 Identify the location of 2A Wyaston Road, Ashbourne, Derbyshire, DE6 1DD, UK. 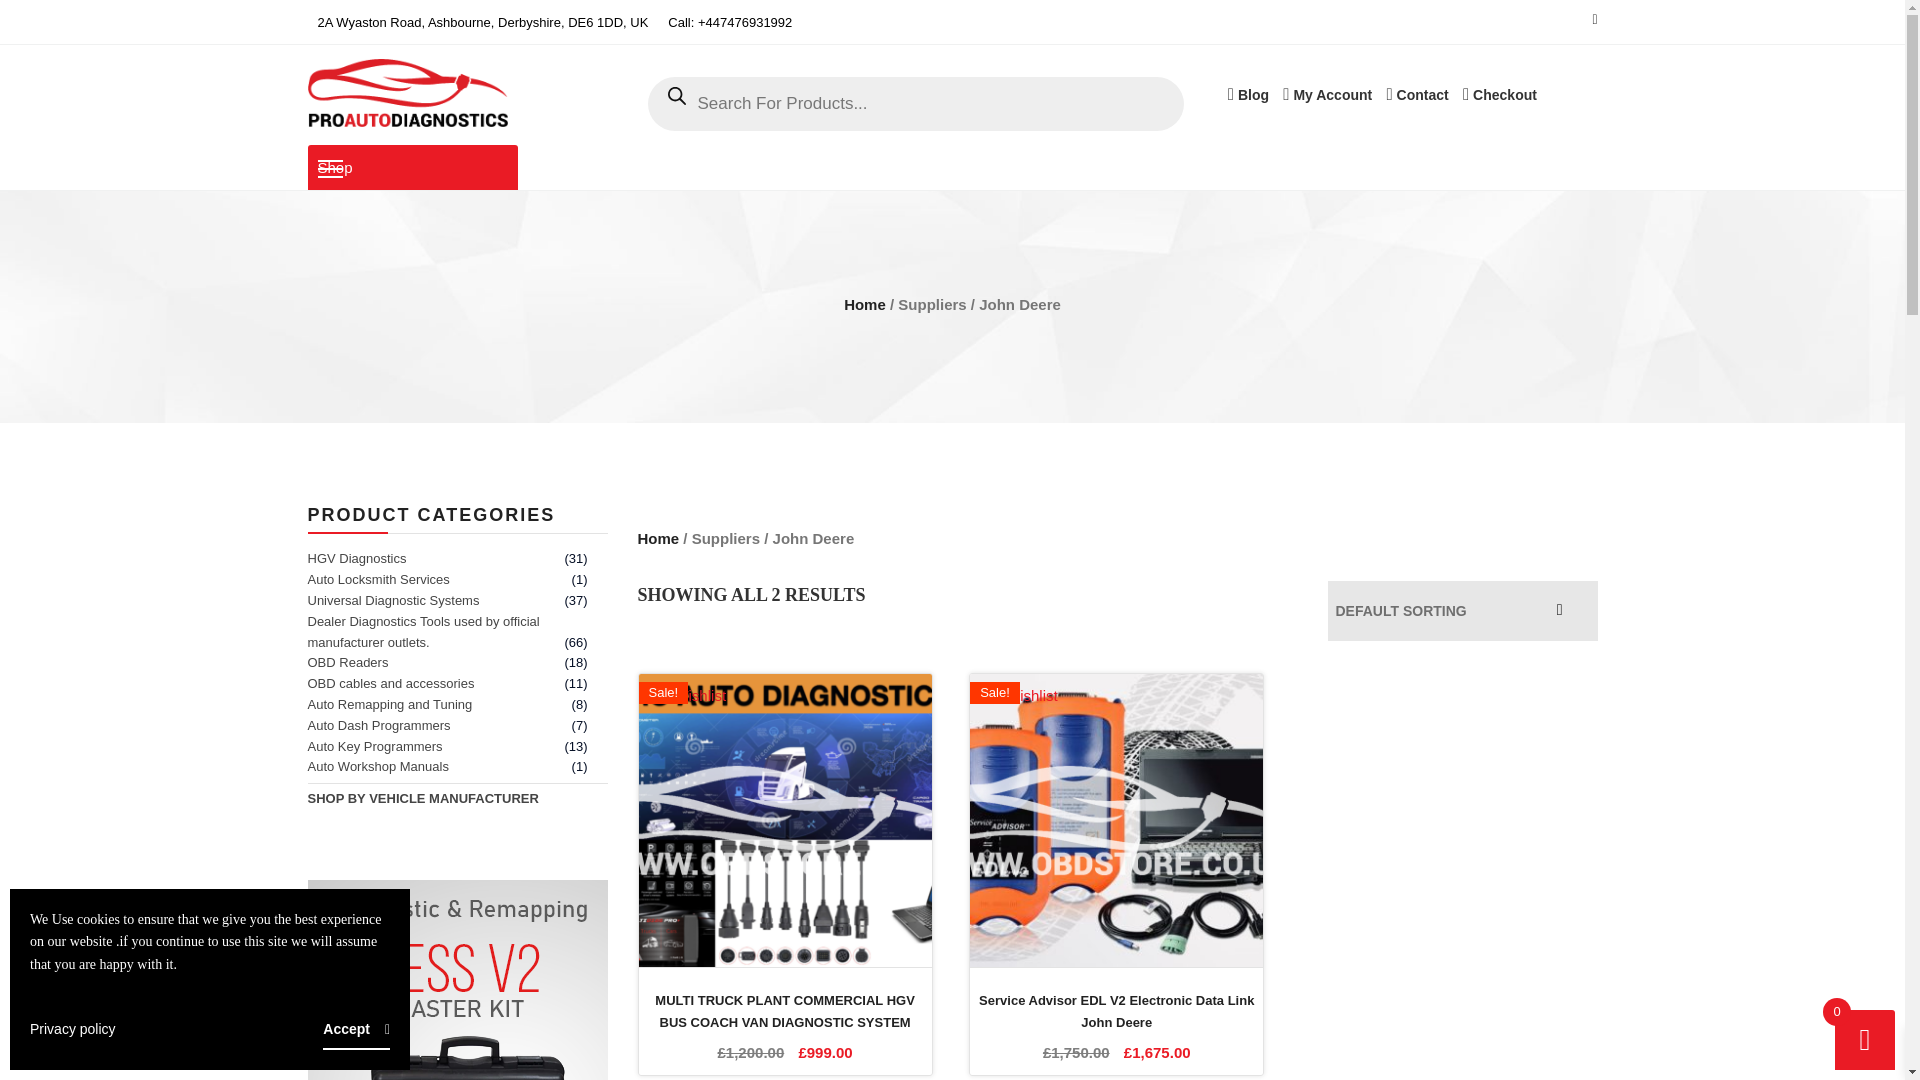
(482, 22).